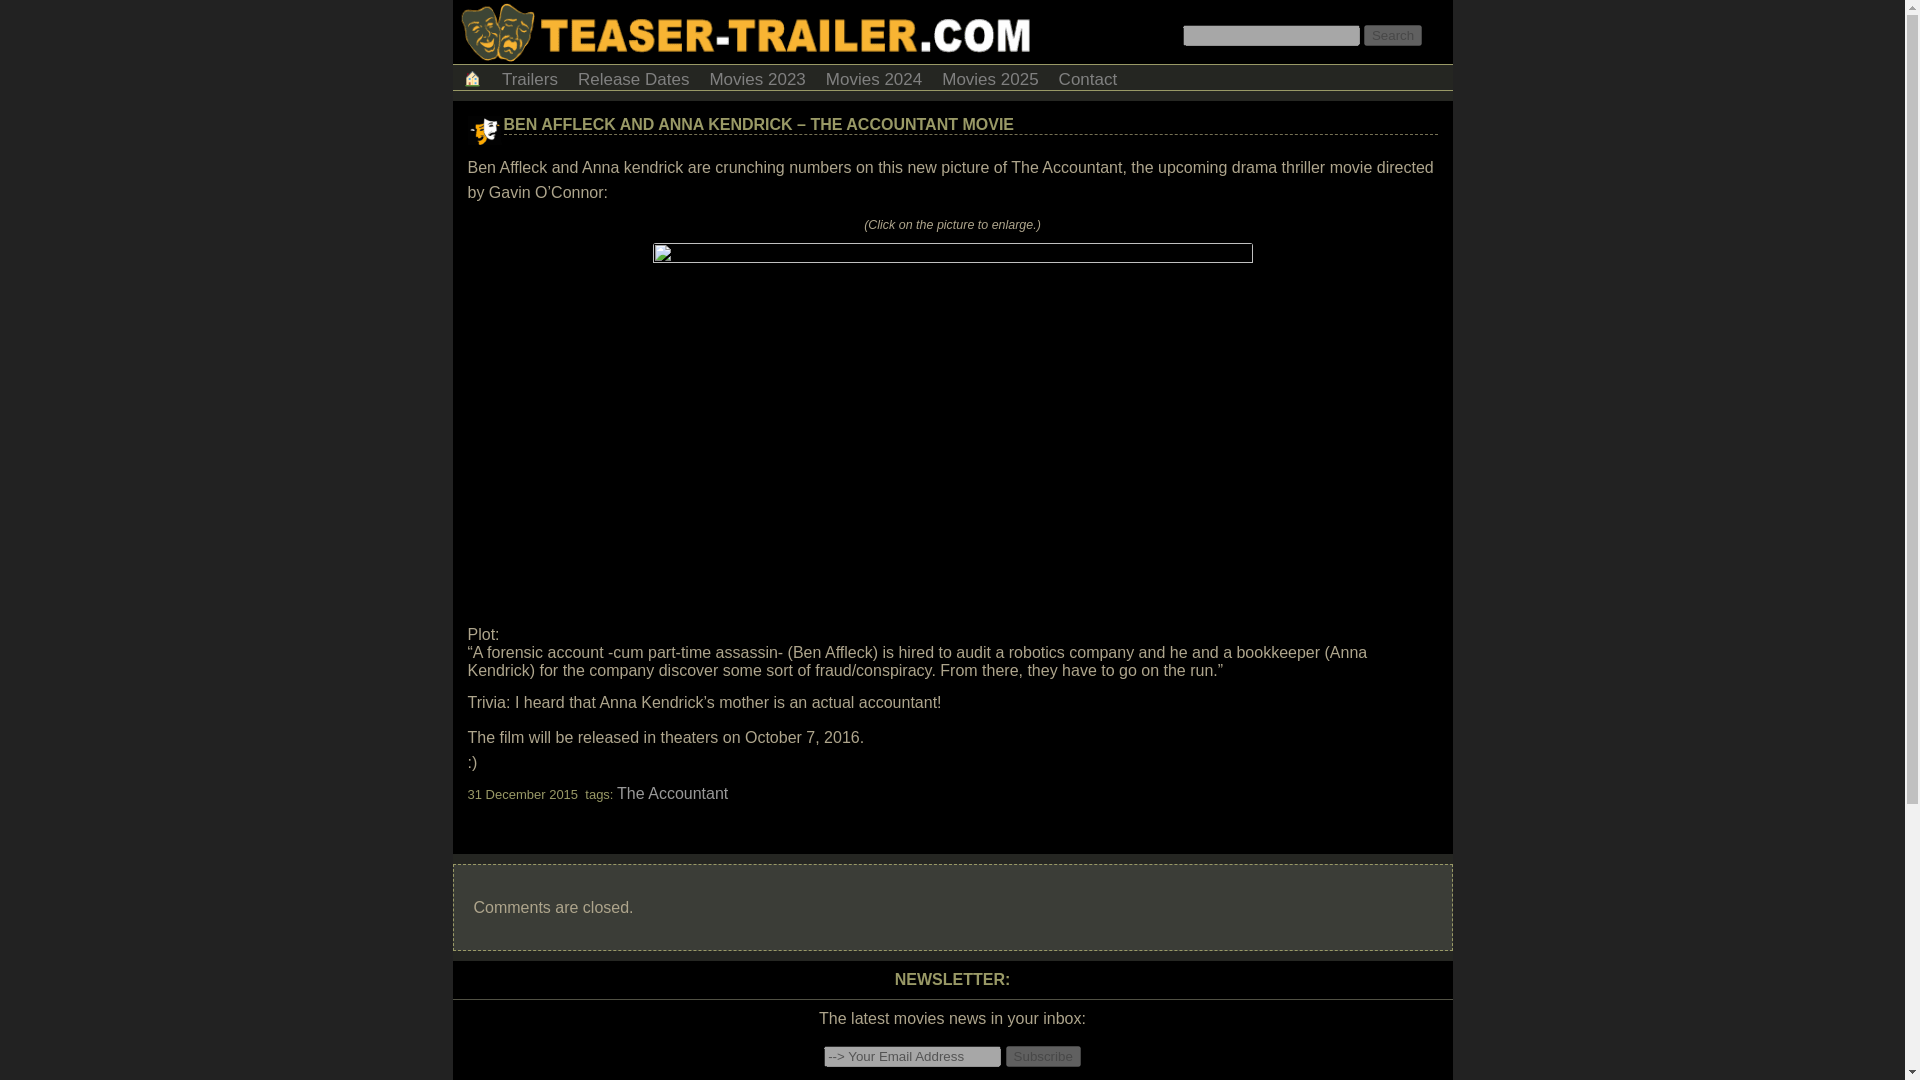 This screenshot has width=1920, height=1080. What do you see at coordinates (990, 76) in the screenshot?
I see `Movies 2025` at bounding box center [990, 76].